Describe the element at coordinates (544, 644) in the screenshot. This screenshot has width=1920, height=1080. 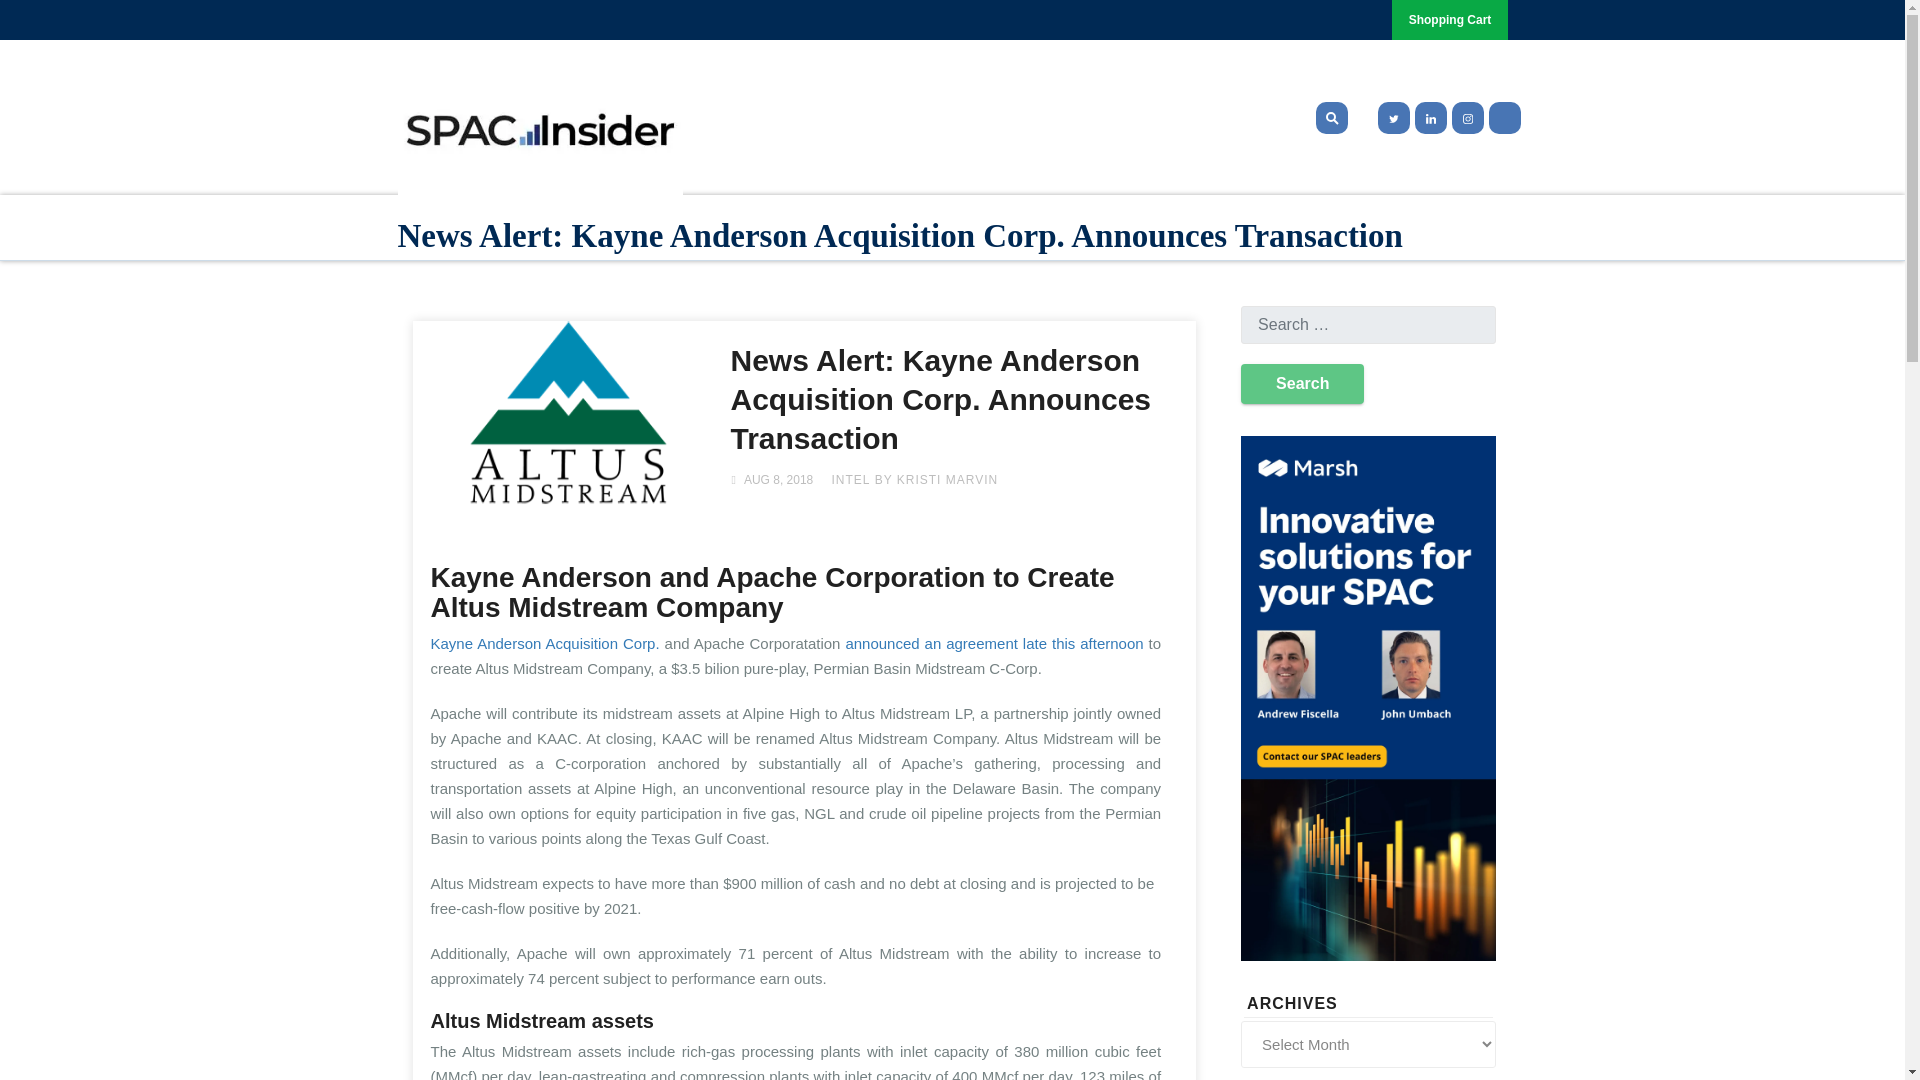
I see `Kayne Anderson Acquisition Corp.` at that location.